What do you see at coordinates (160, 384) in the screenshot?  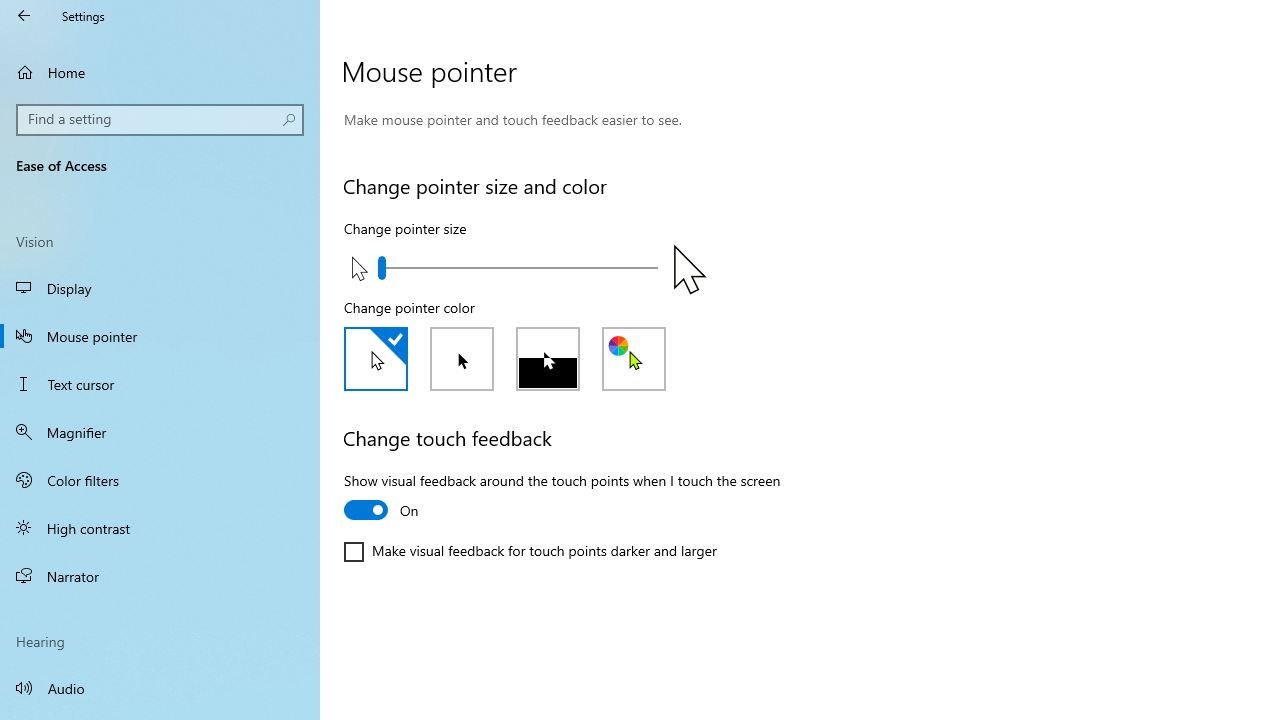 I see `Text cursor` at bounding box center [160, 384].